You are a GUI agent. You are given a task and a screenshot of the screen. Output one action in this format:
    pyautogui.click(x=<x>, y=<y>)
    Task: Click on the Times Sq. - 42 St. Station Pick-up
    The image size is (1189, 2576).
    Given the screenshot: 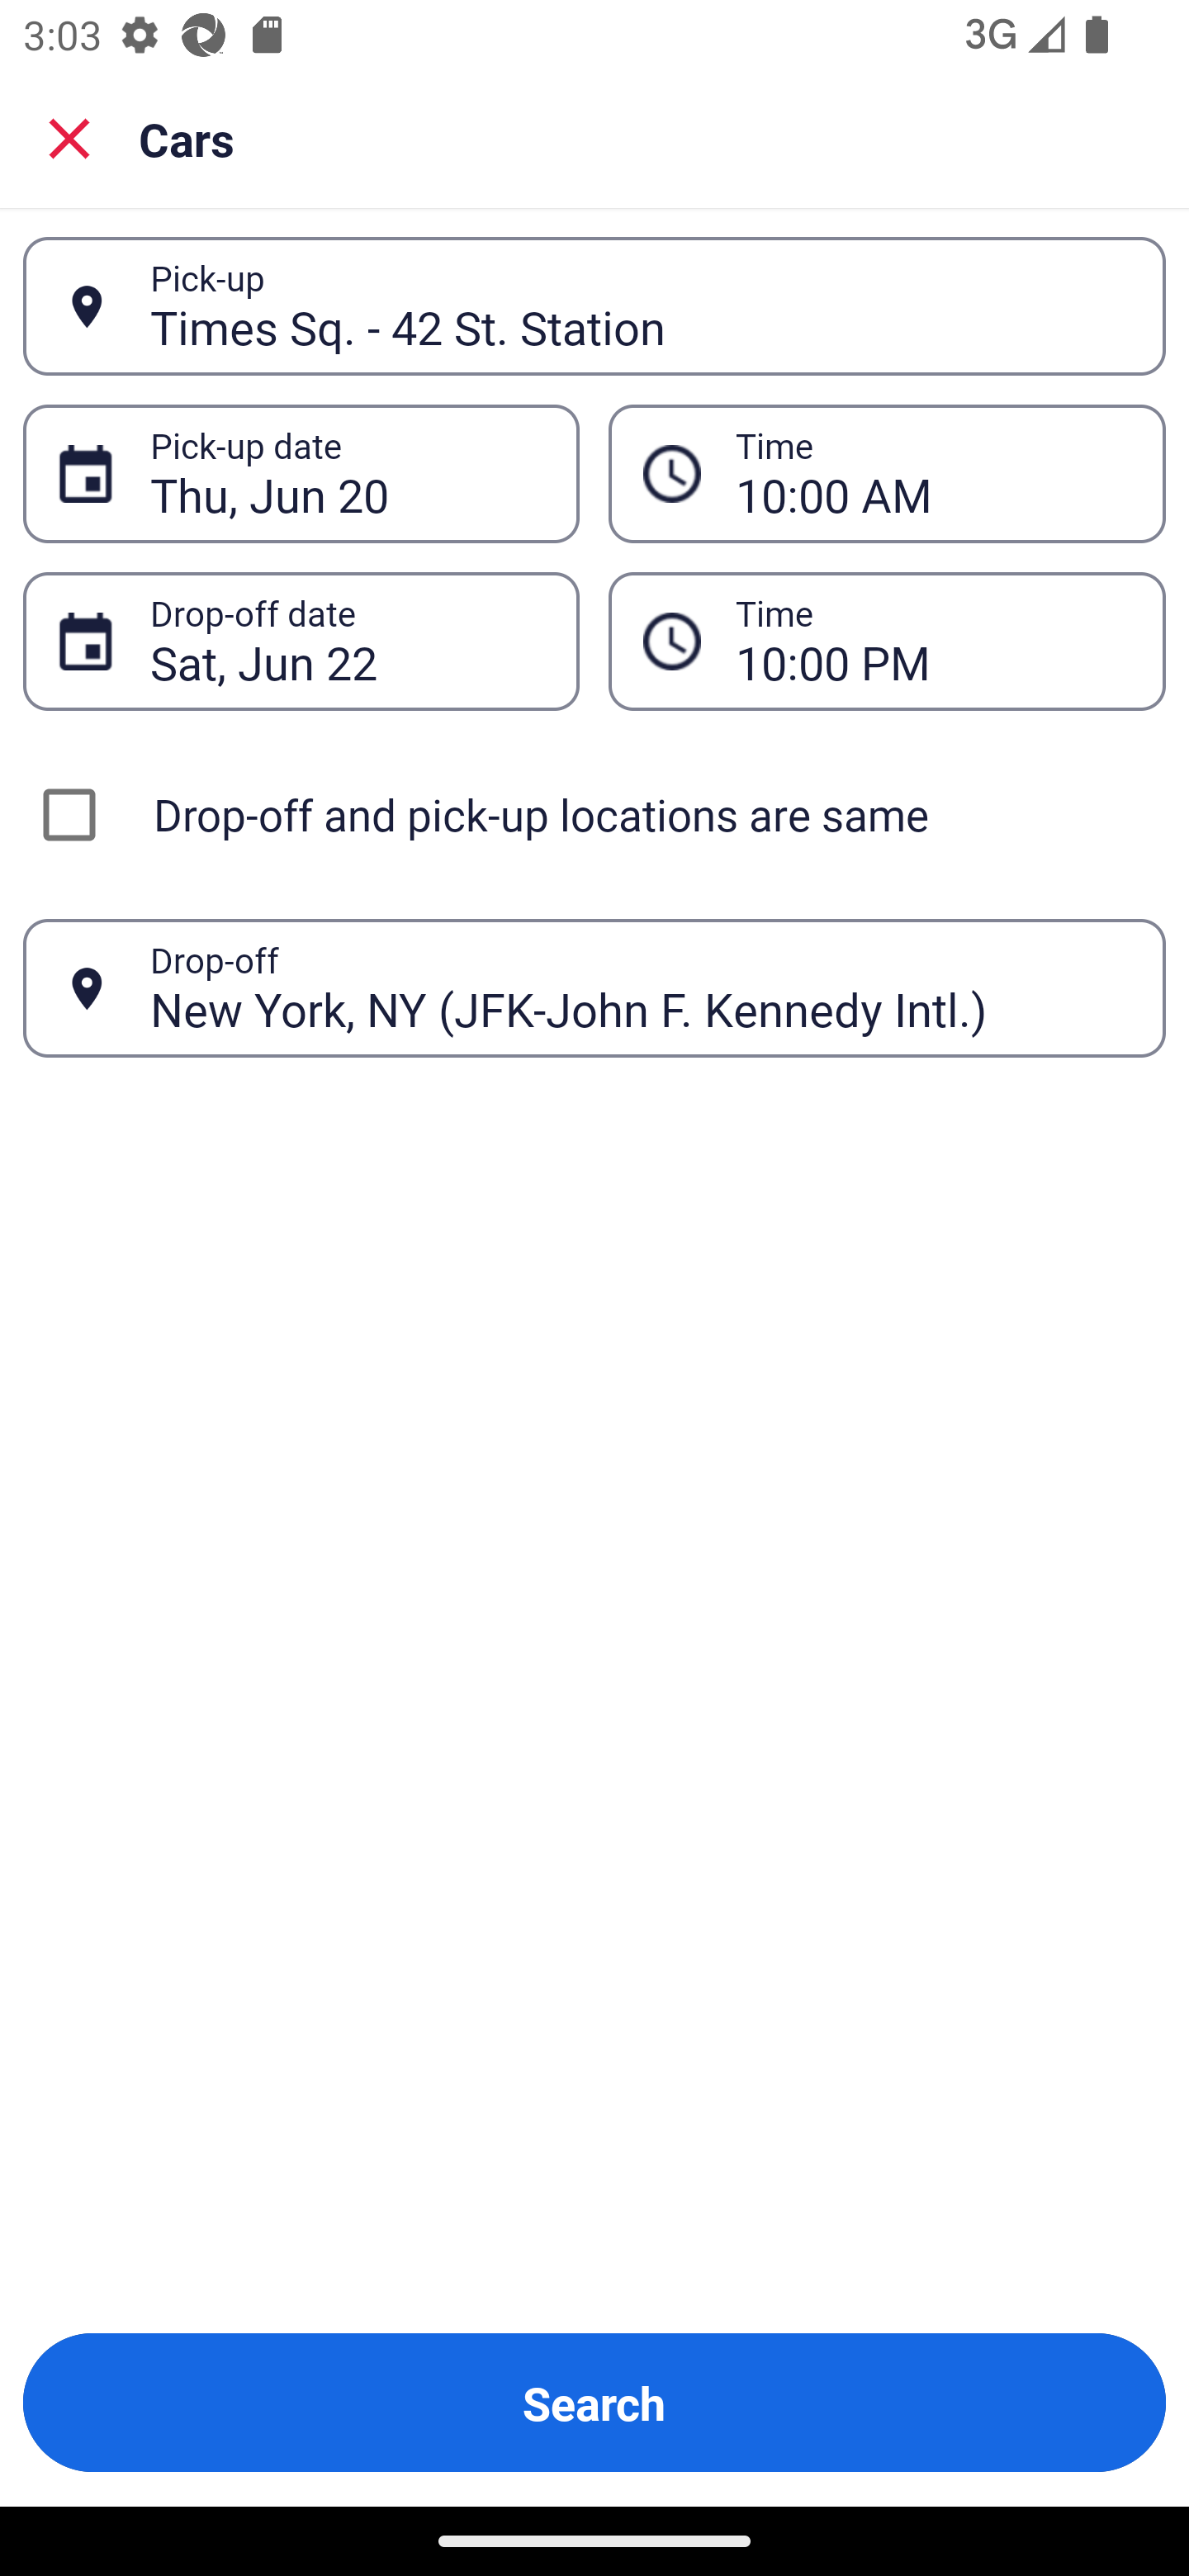 What is the action you would take?
    pyautogui.click(x=594, y=306)
    